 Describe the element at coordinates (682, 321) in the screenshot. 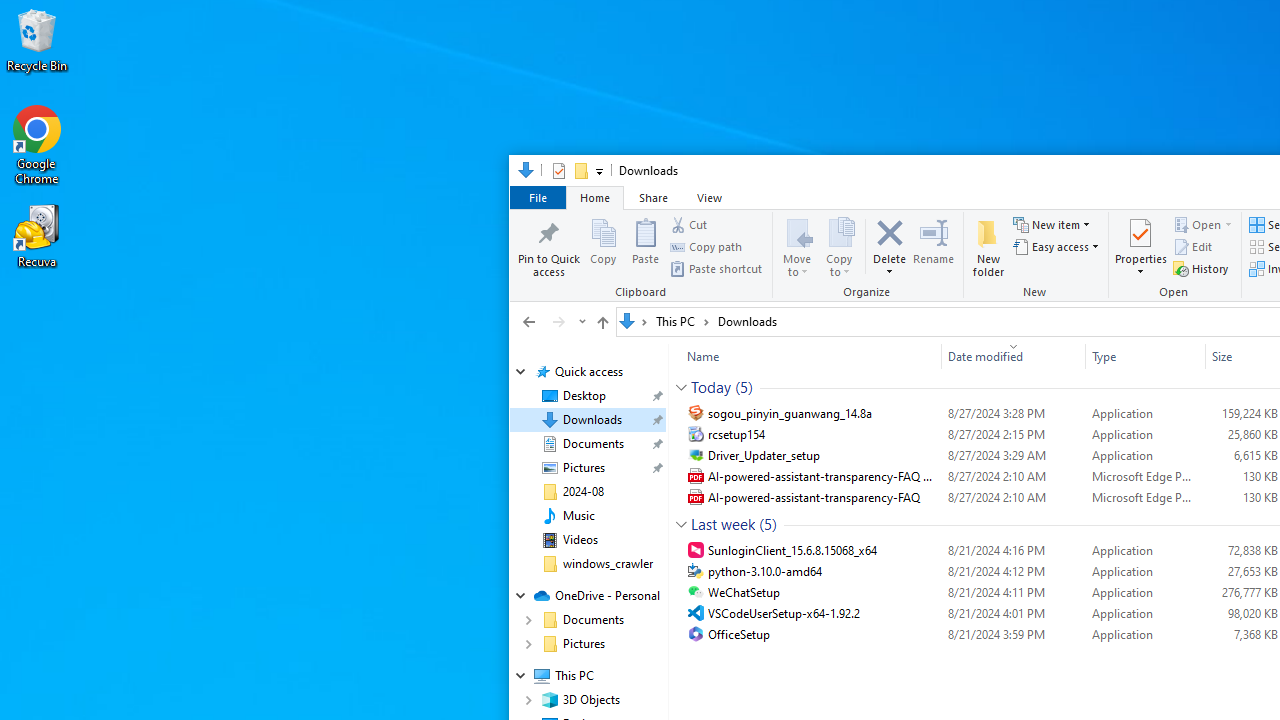

I see `This PC` at that location.